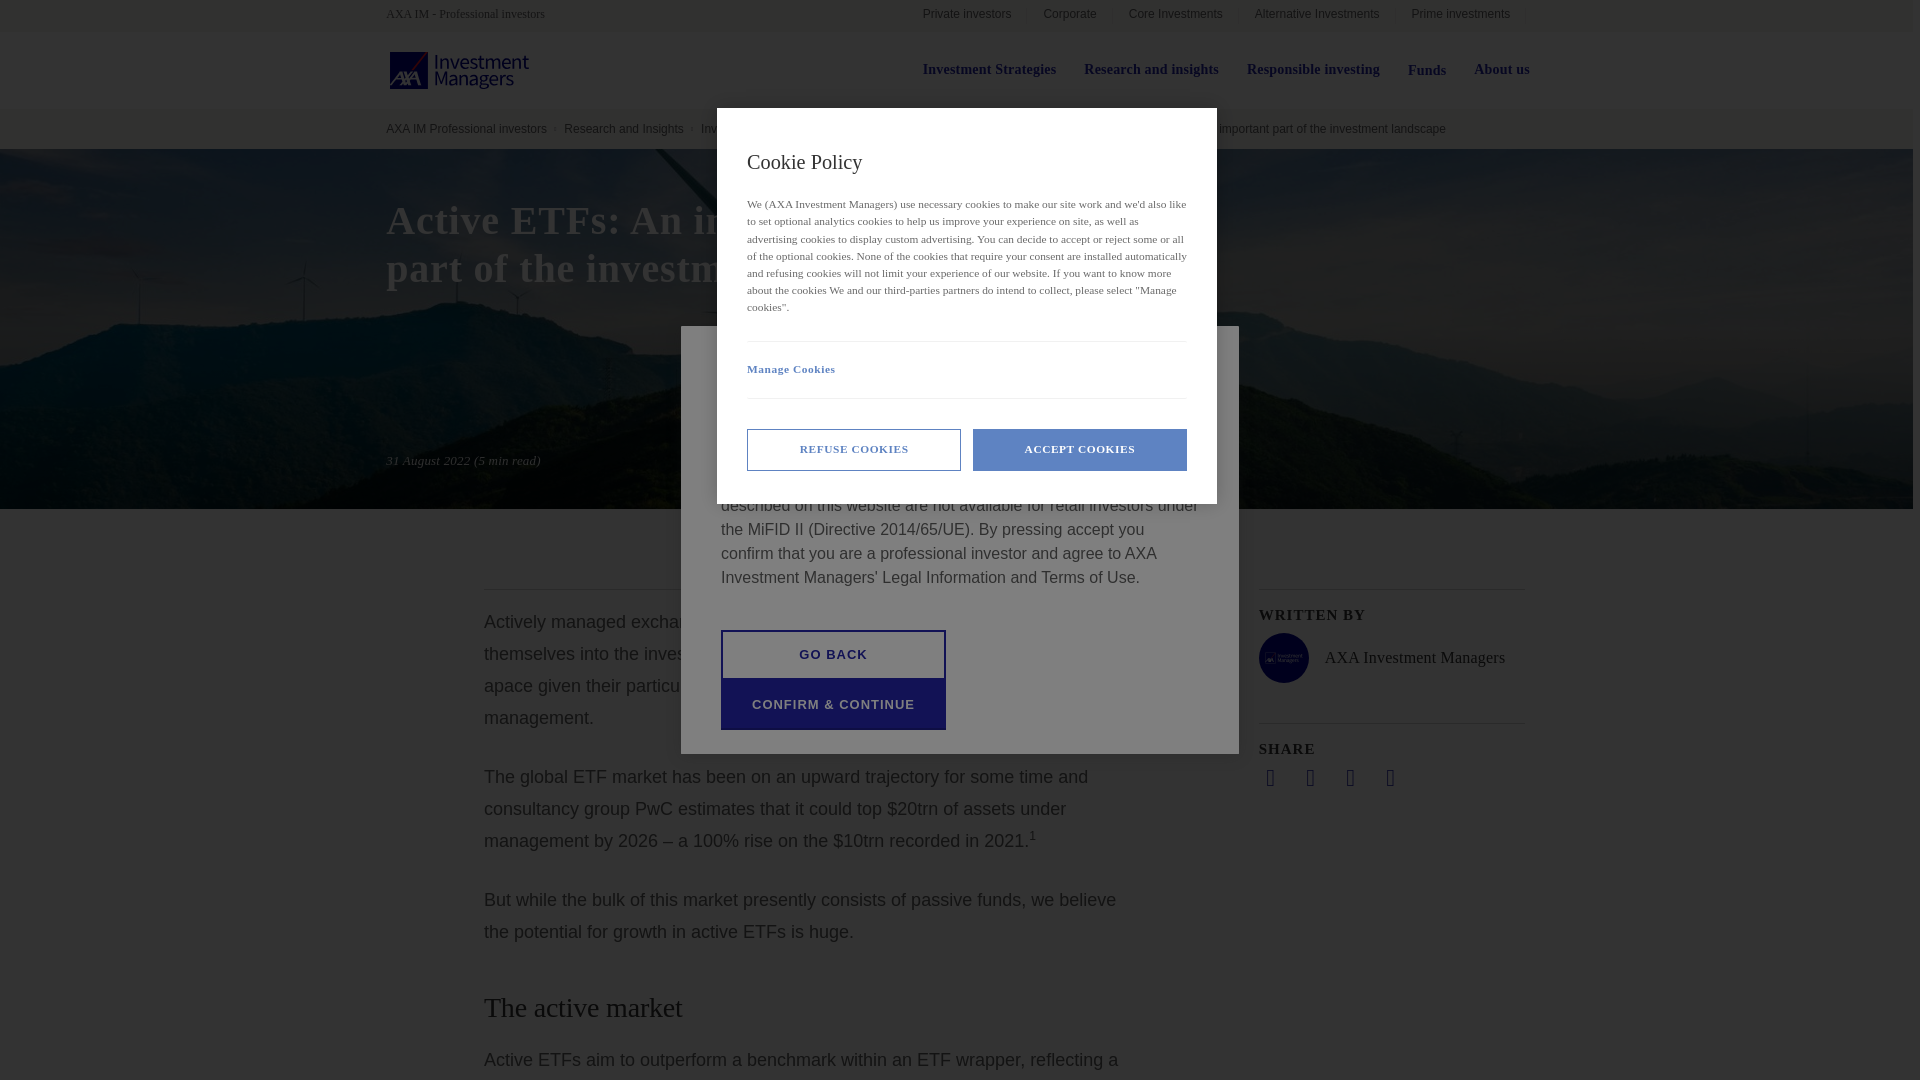  Describe the element at coordinates (1460, 16) in the screenshot. I see `Prime investments` at that location.